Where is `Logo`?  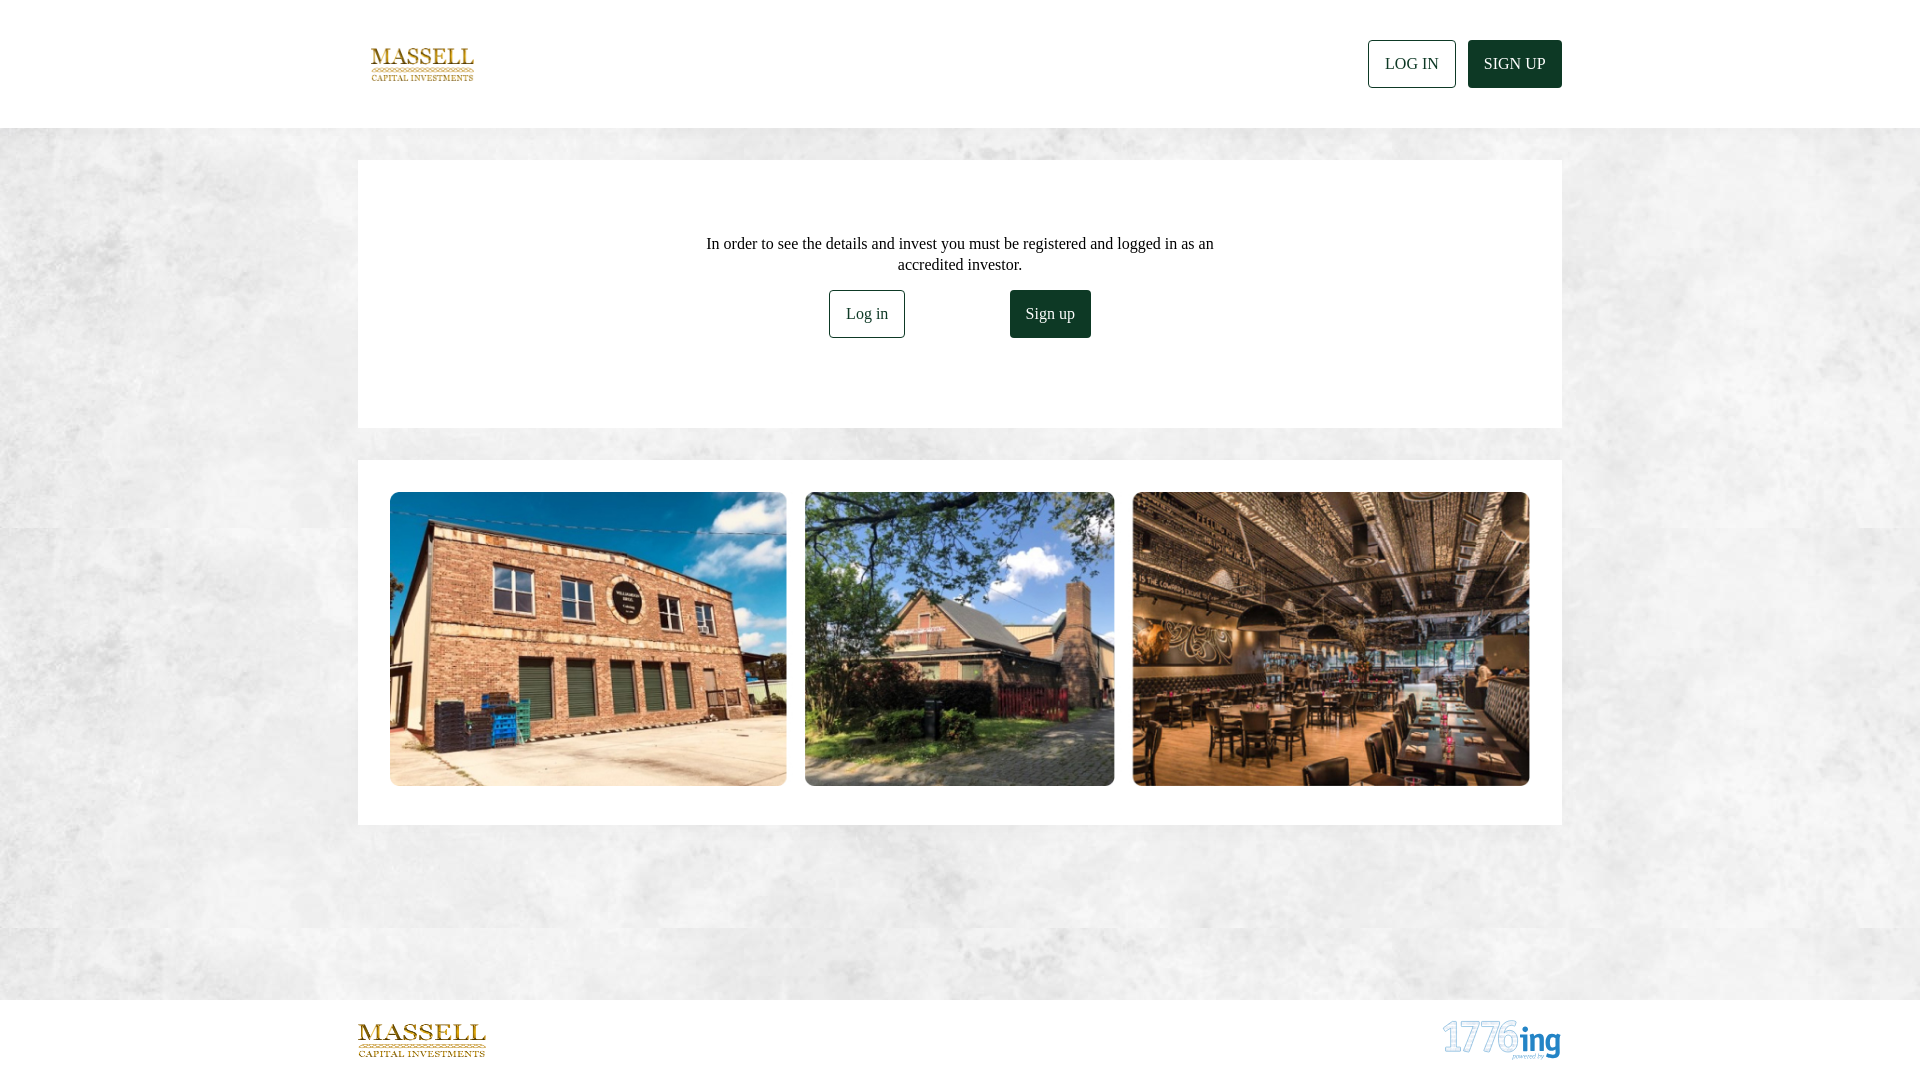 Logo is located at coordinates (422, 1040).